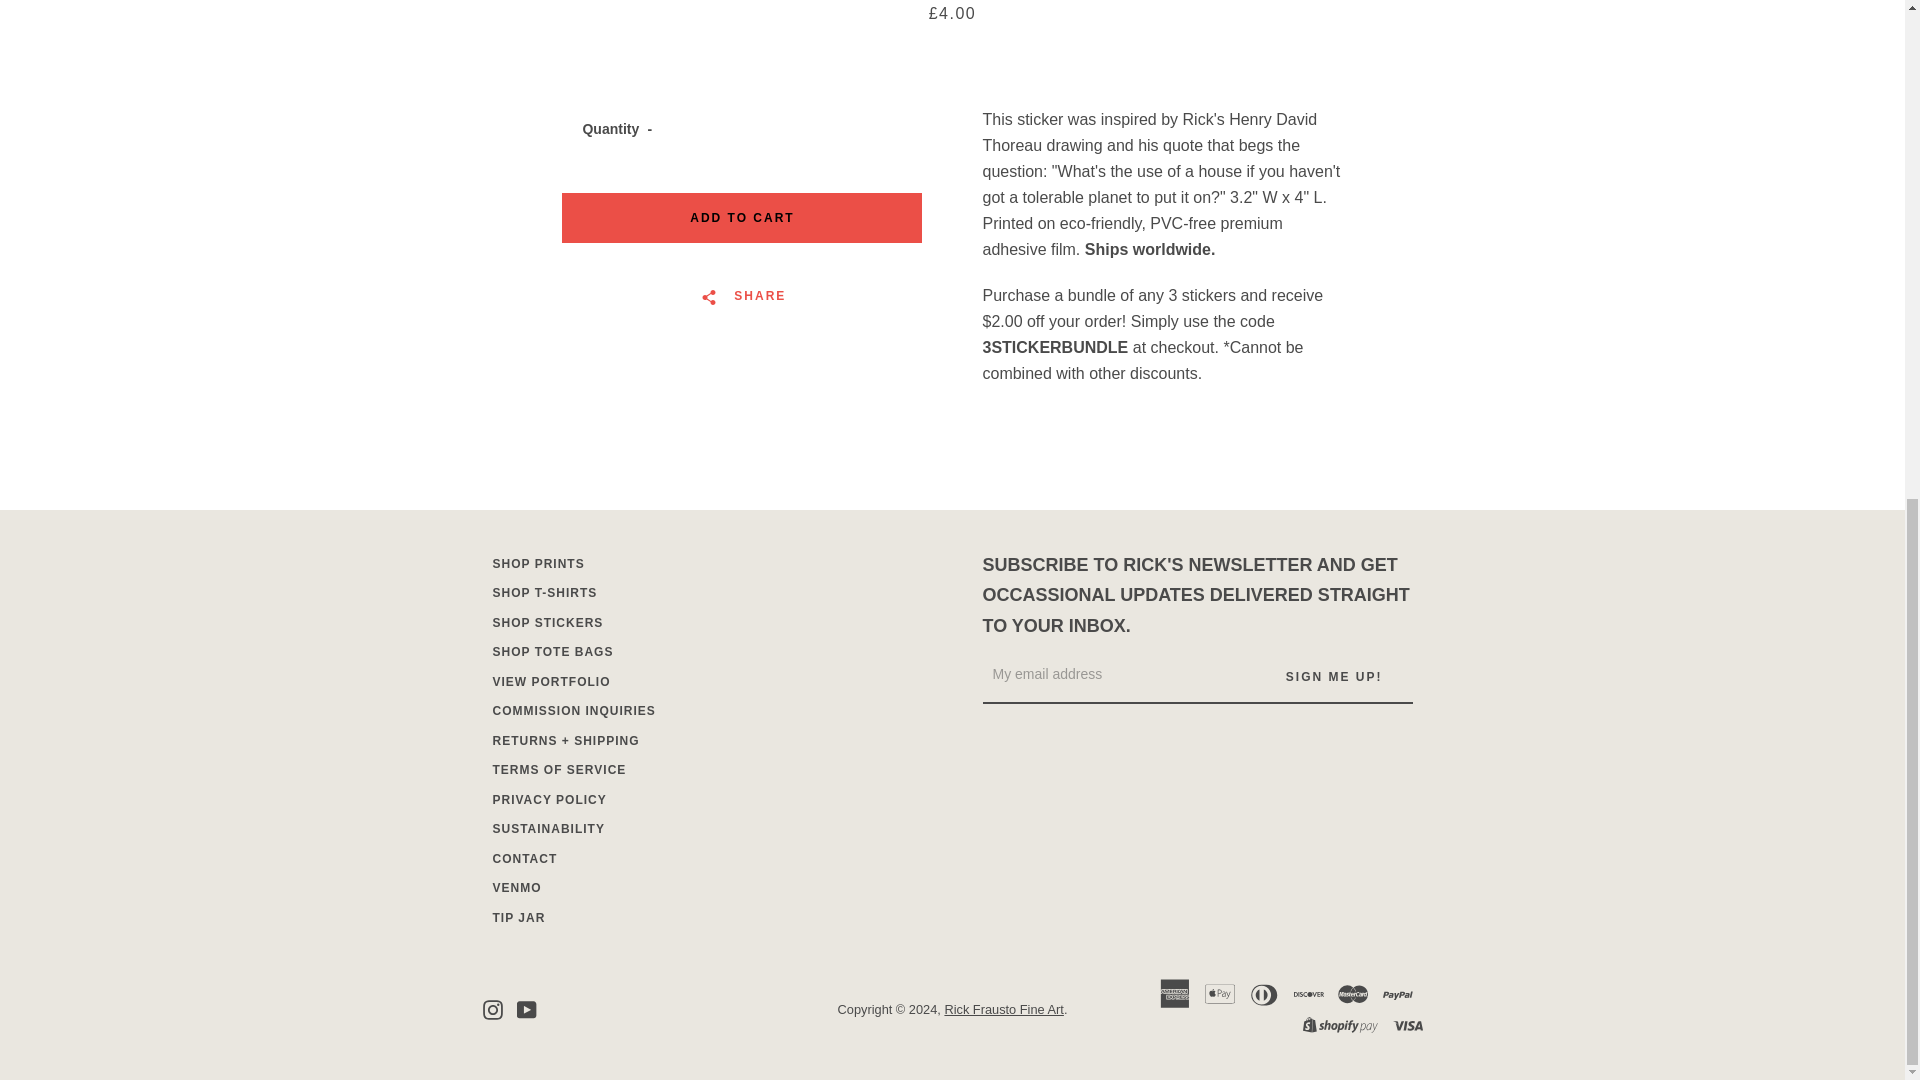 The width and height of the screenshot is (1920, 1080). I want to click on VIEW PORTFOLIO, so click(550, 682).